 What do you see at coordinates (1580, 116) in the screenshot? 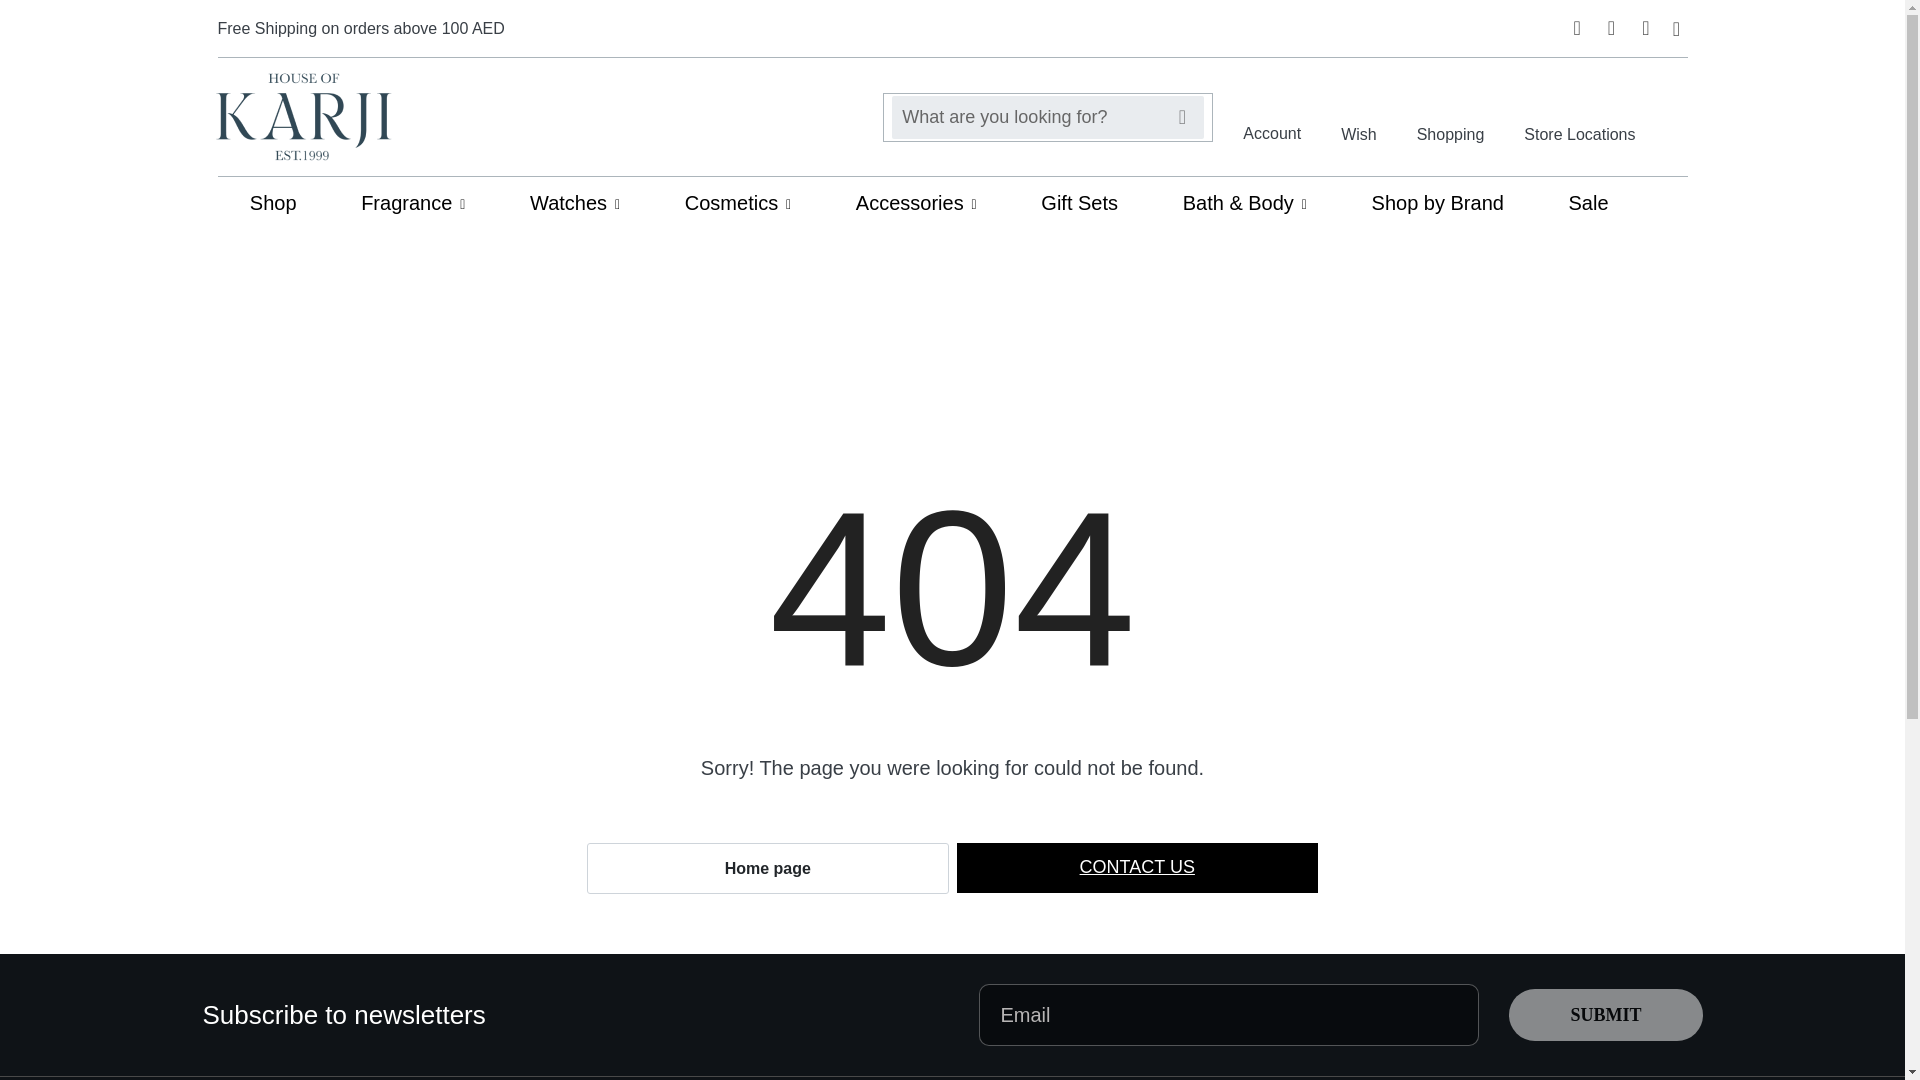
I see `Store Locations` at bounding box center [1580, 116].